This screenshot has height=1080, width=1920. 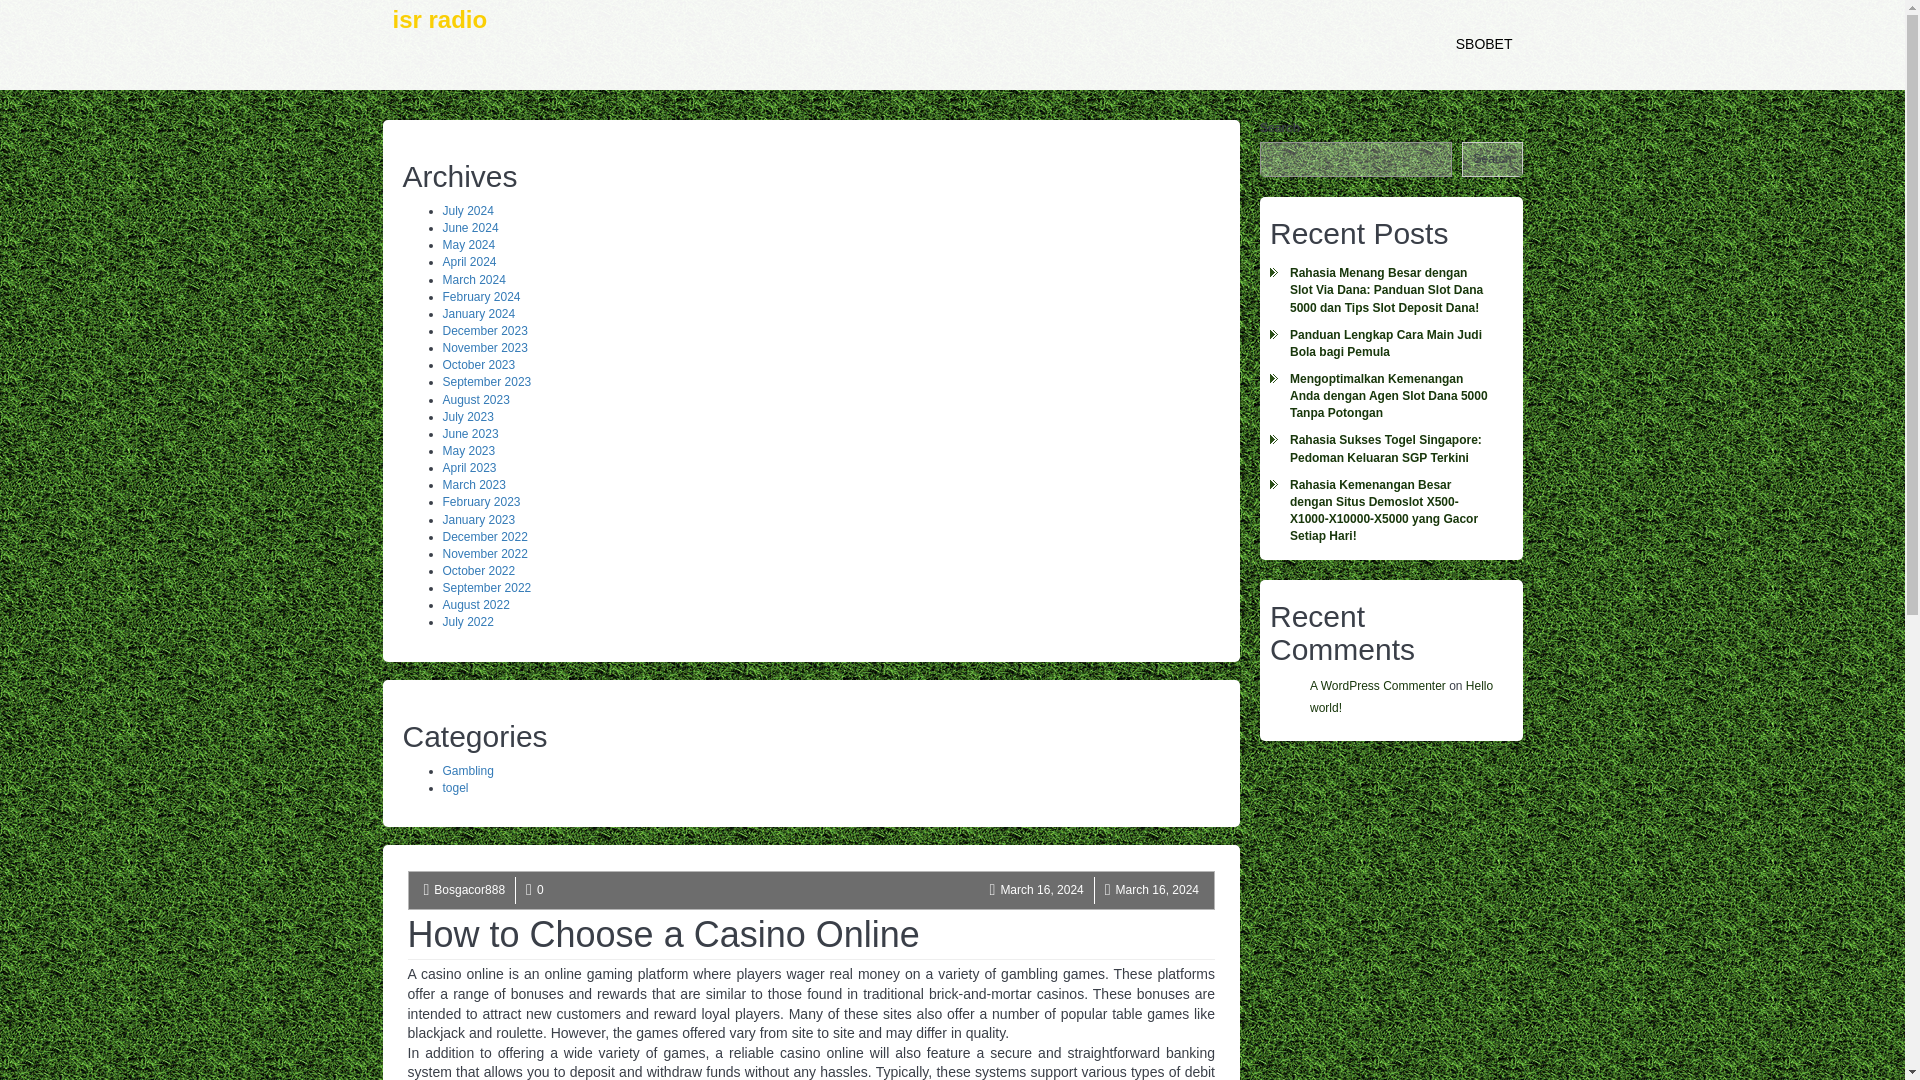 I want to click on June 2023, so click(x=469, y=433).